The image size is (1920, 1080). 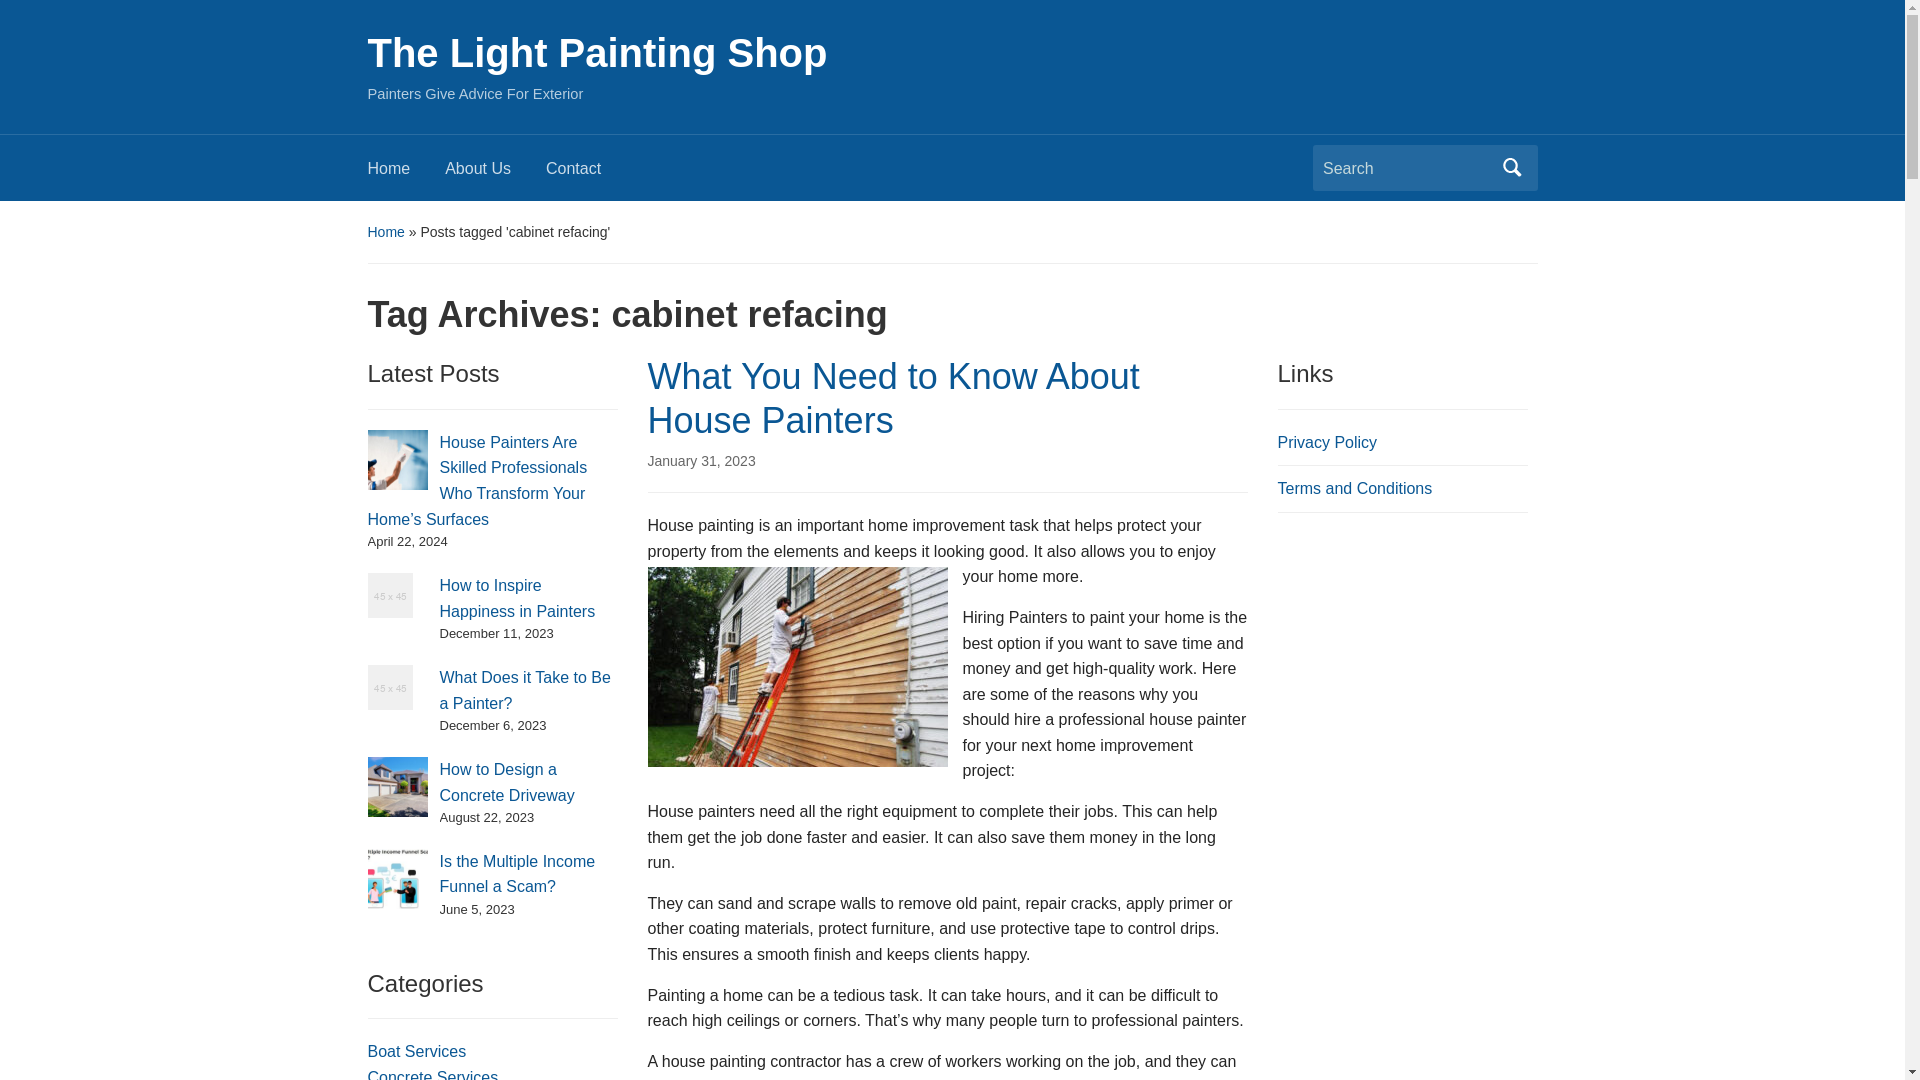 I want to click on About Us, so click(x=495, y=174).